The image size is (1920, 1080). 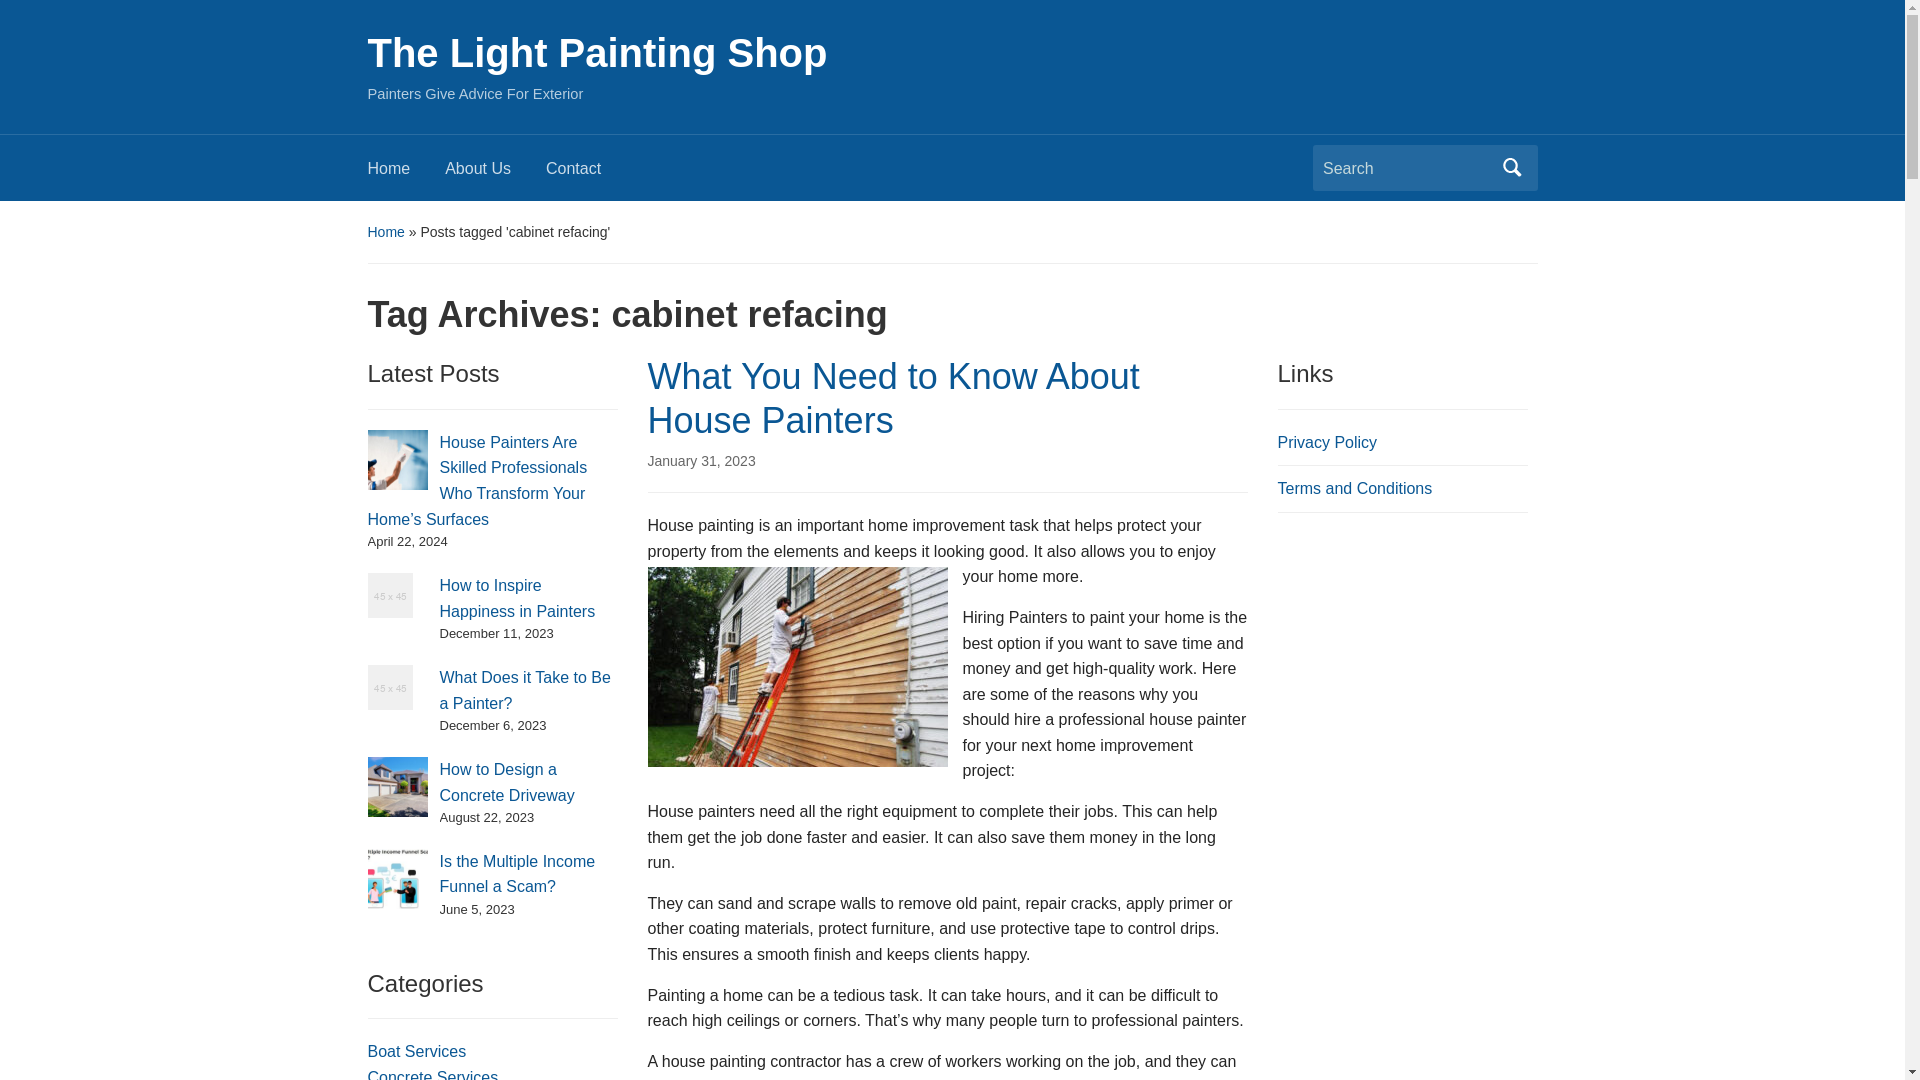 I want to click on About Us, so click(x=495, y=174).